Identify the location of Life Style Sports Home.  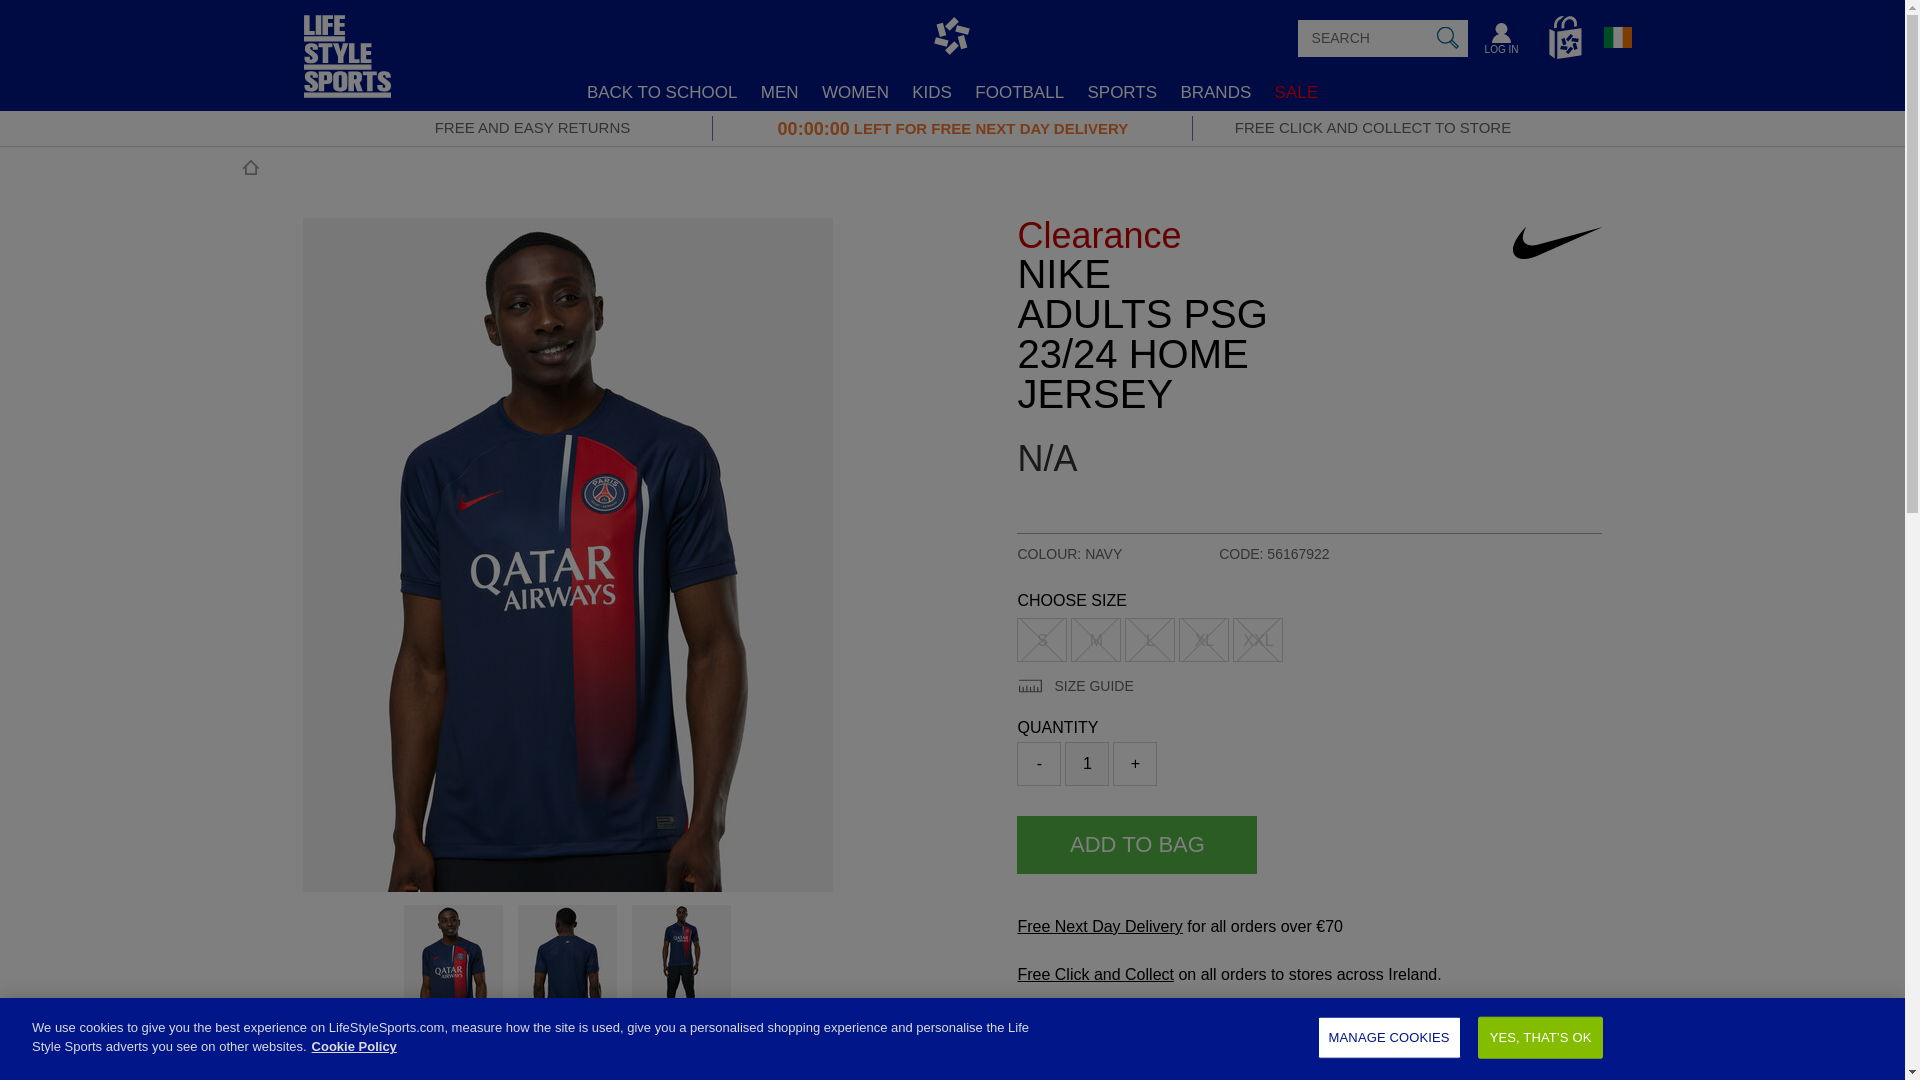
(950, 38).